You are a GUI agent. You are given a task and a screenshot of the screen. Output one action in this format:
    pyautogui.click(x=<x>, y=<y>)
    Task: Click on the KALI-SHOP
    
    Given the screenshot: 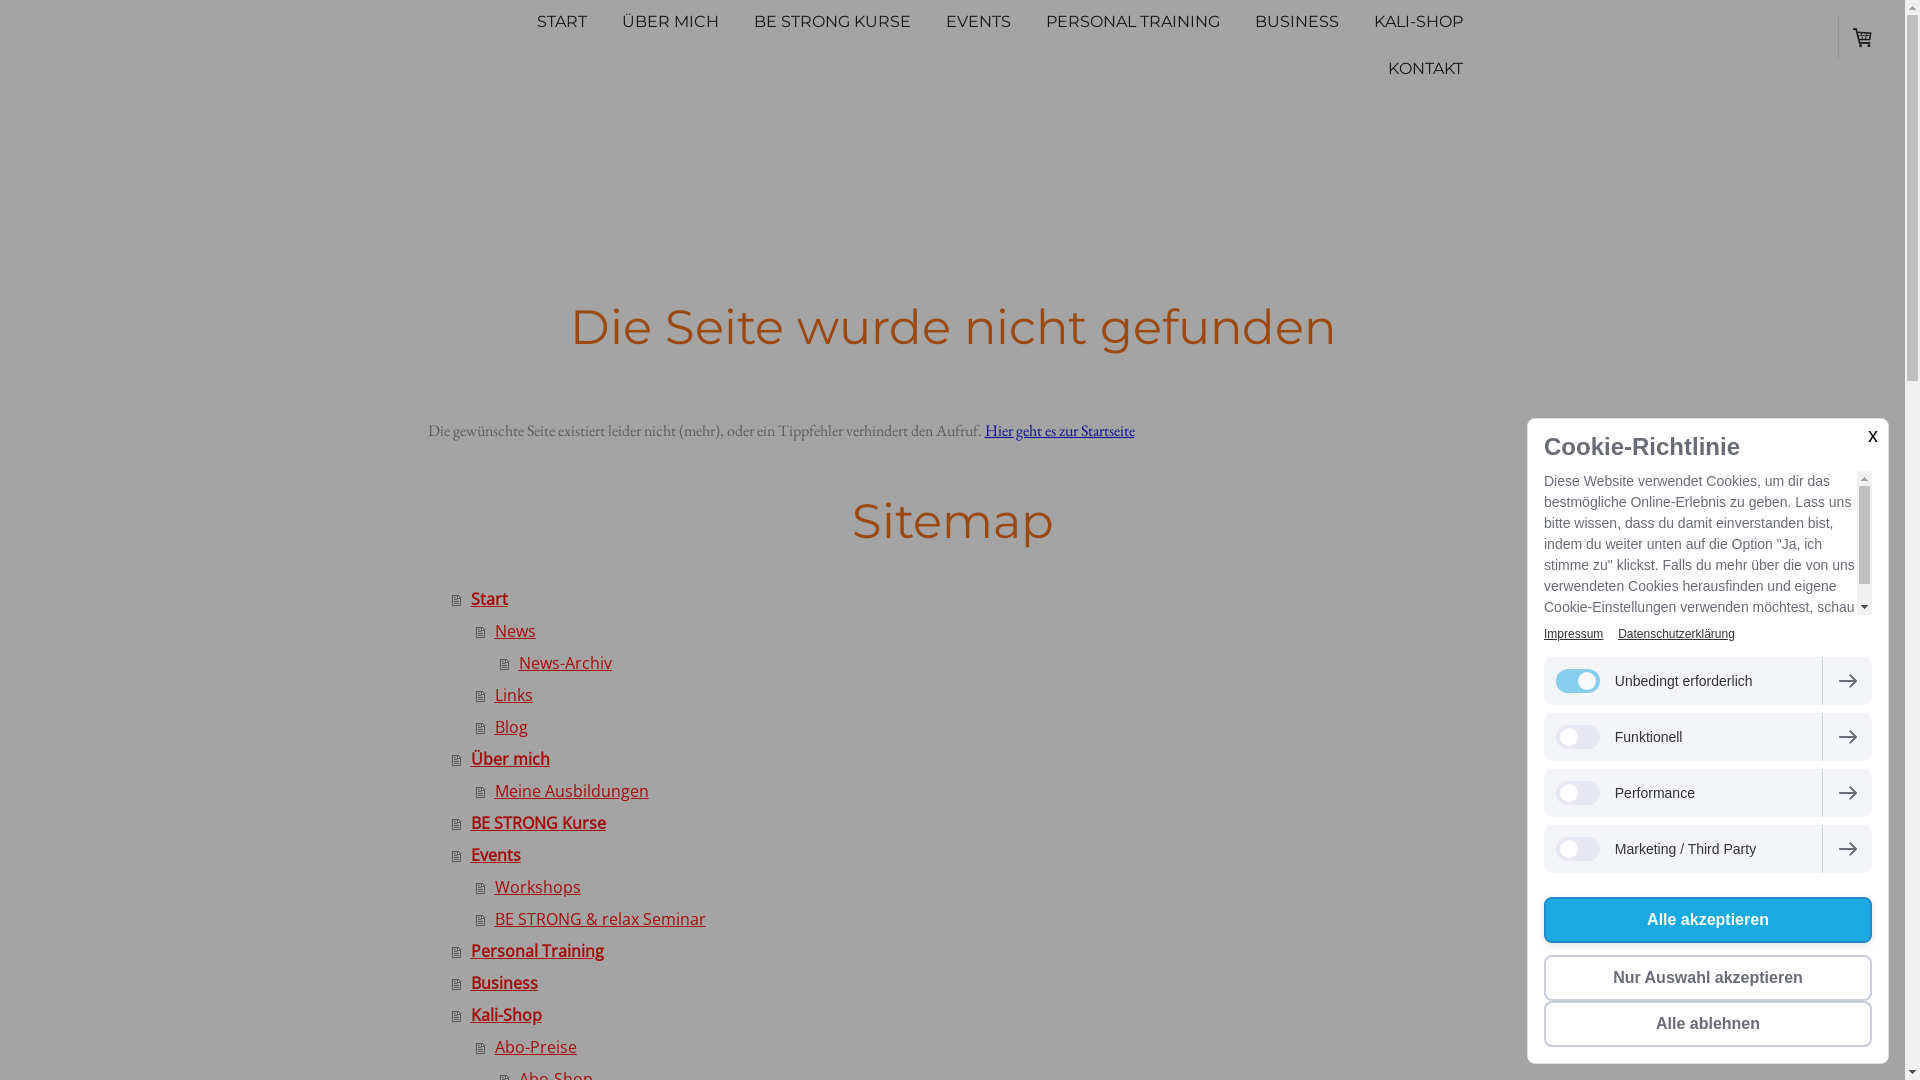 What is the action you would take?
    pyautogui.click(x=1418, y=24)
    